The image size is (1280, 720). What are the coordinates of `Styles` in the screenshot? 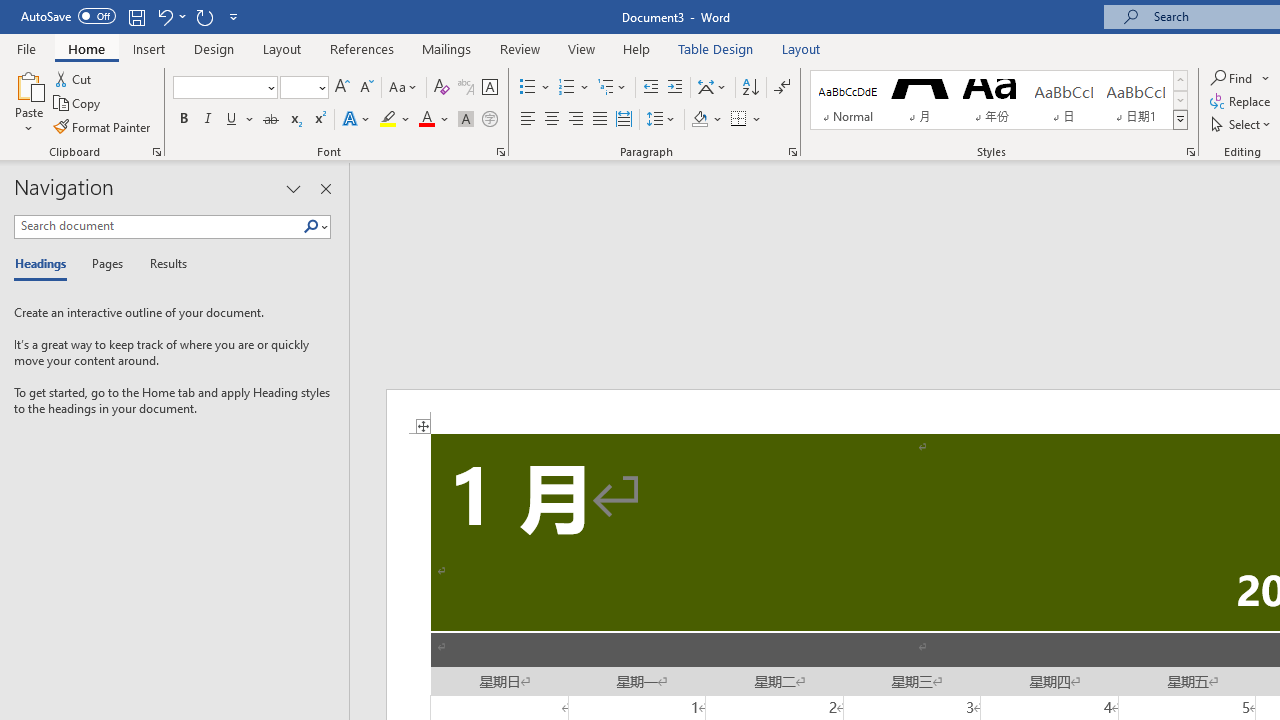 It's located at (1180, 120).